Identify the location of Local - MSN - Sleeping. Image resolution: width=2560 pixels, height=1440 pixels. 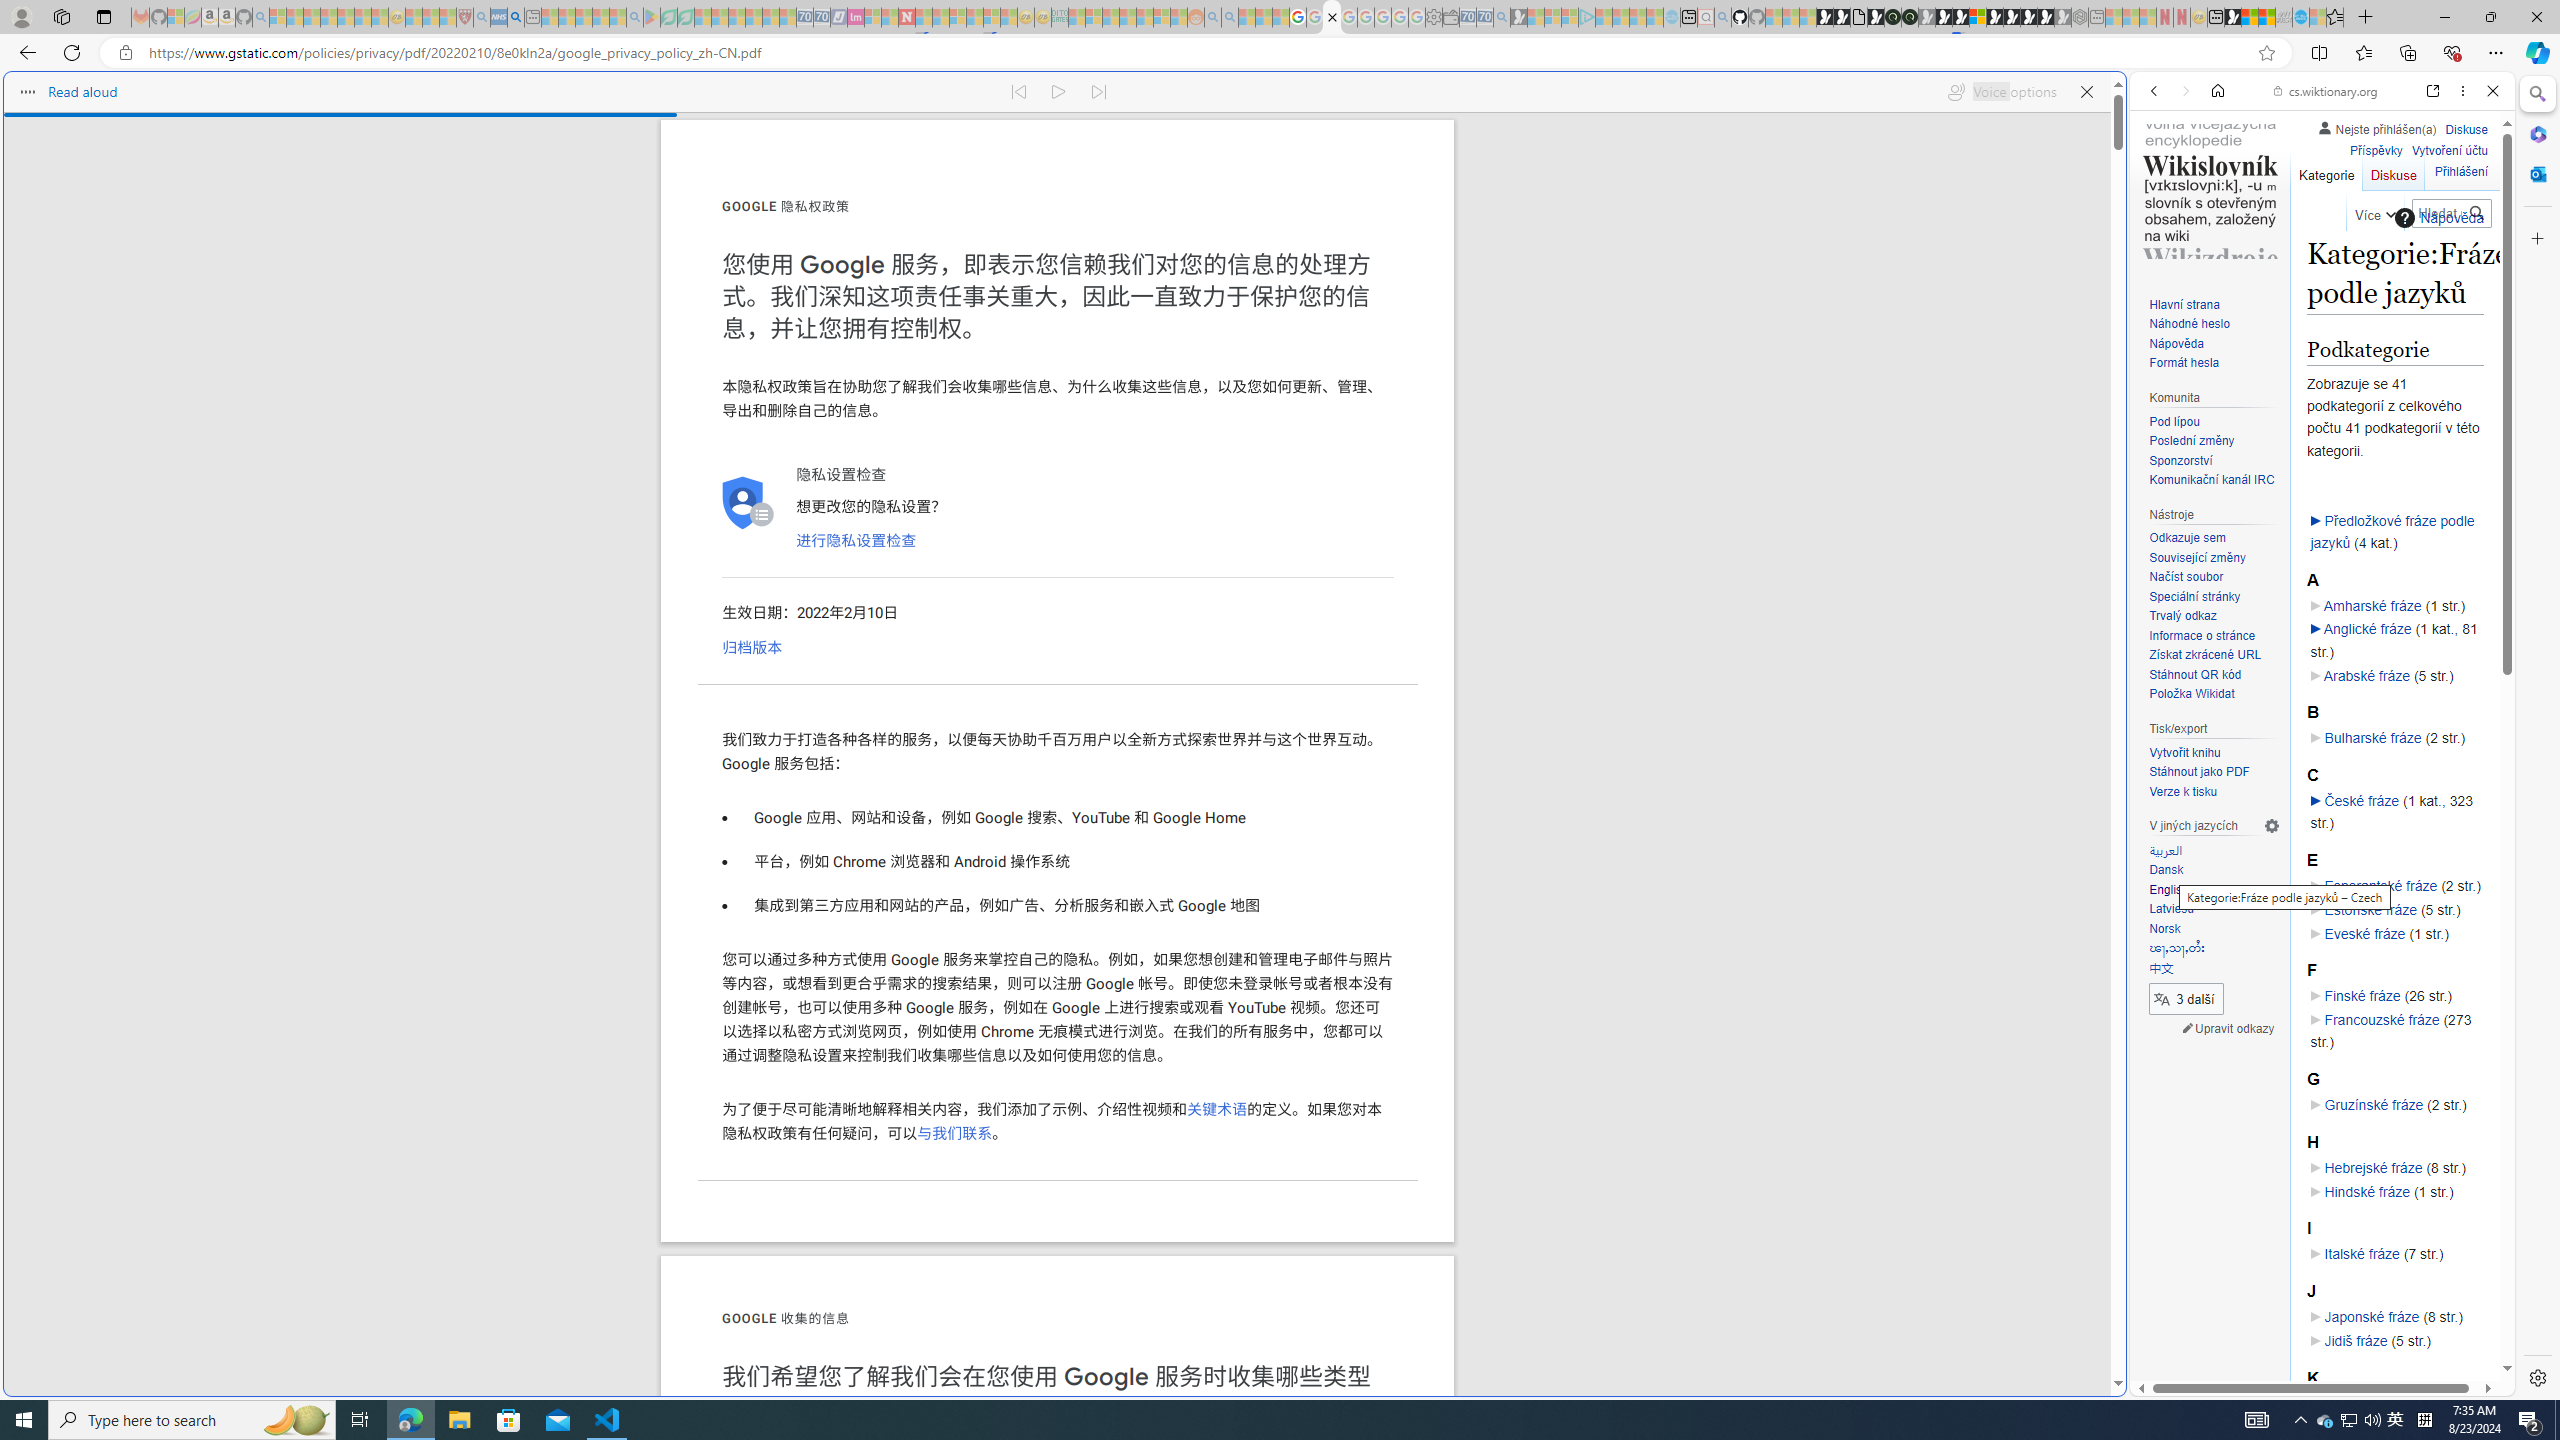
(448, 17).